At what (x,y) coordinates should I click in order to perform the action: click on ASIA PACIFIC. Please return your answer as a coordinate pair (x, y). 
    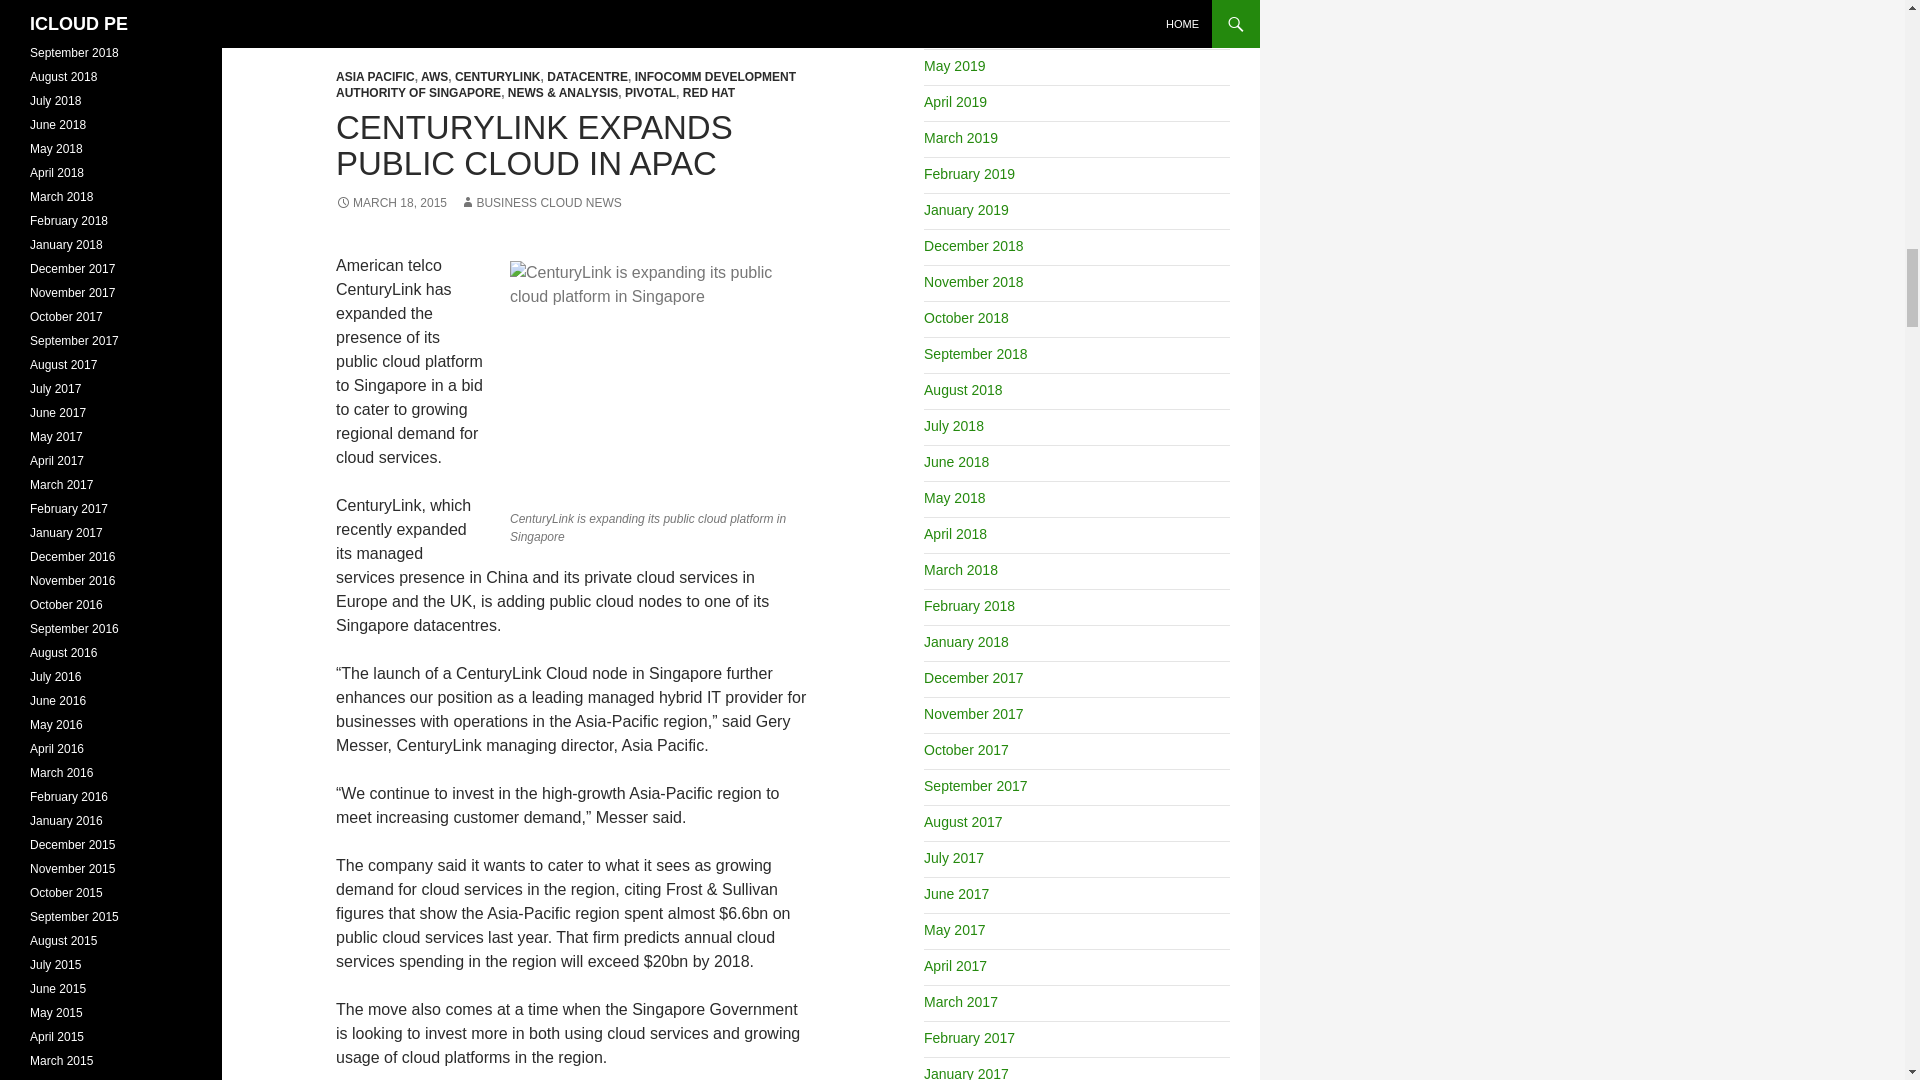
    Looking at the image, I should click on (375, 77).